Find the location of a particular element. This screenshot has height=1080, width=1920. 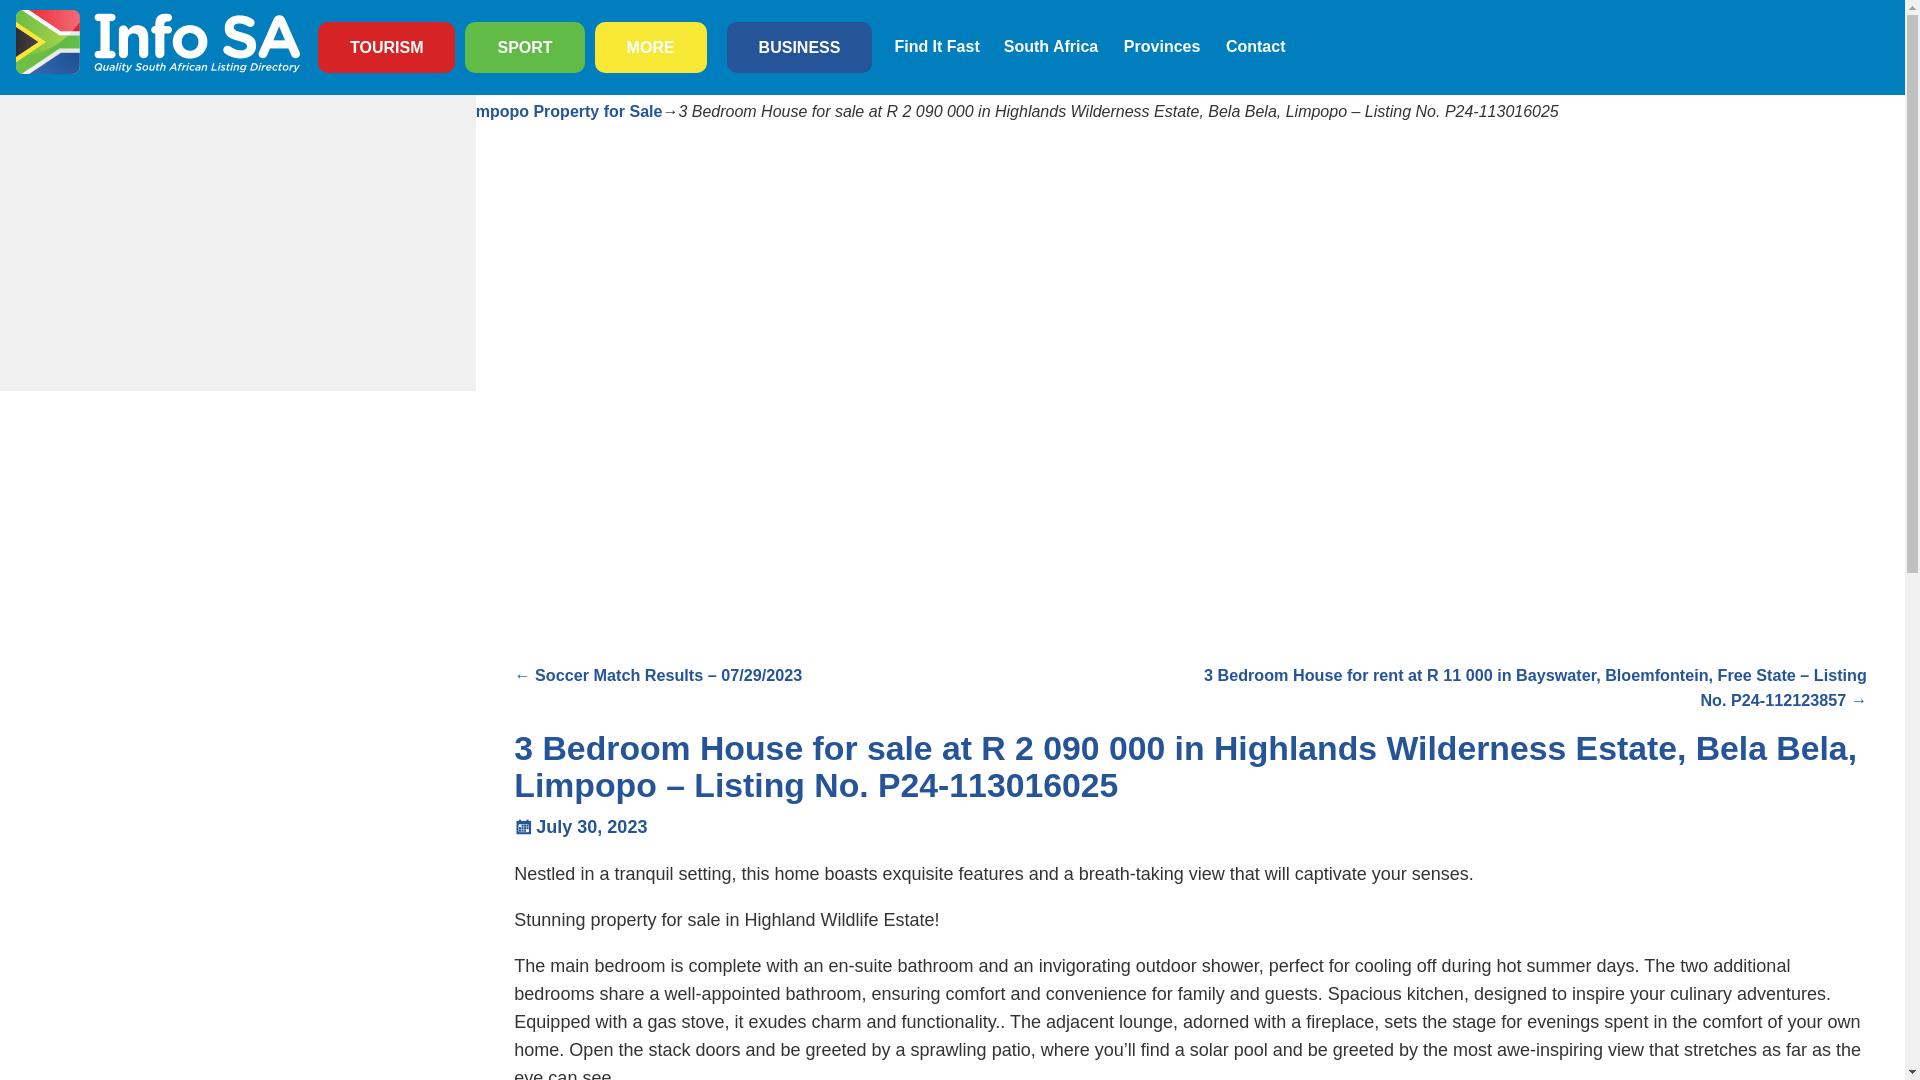

Advertisement is located at coordinates (622, 521).